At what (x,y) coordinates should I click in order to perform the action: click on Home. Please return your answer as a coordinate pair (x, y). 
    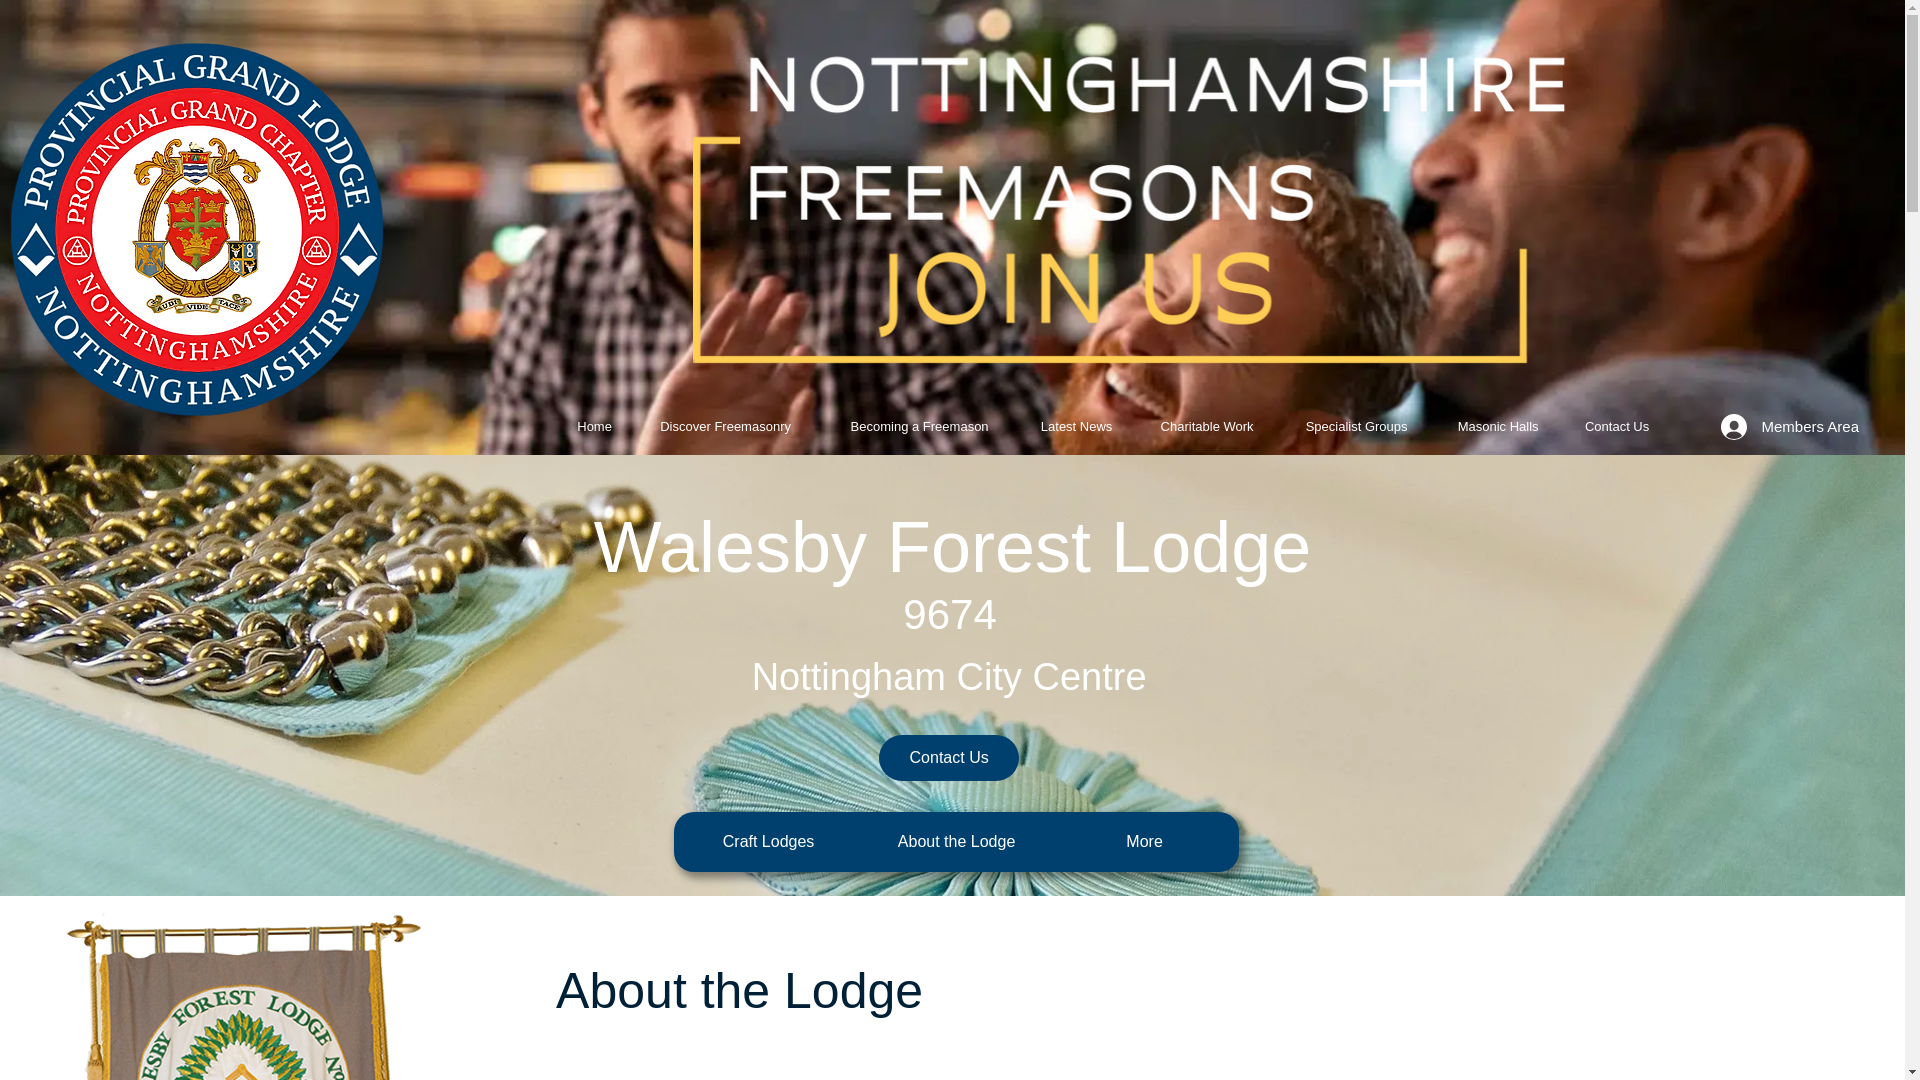
    Looking at the image, I should click on (594, 426).